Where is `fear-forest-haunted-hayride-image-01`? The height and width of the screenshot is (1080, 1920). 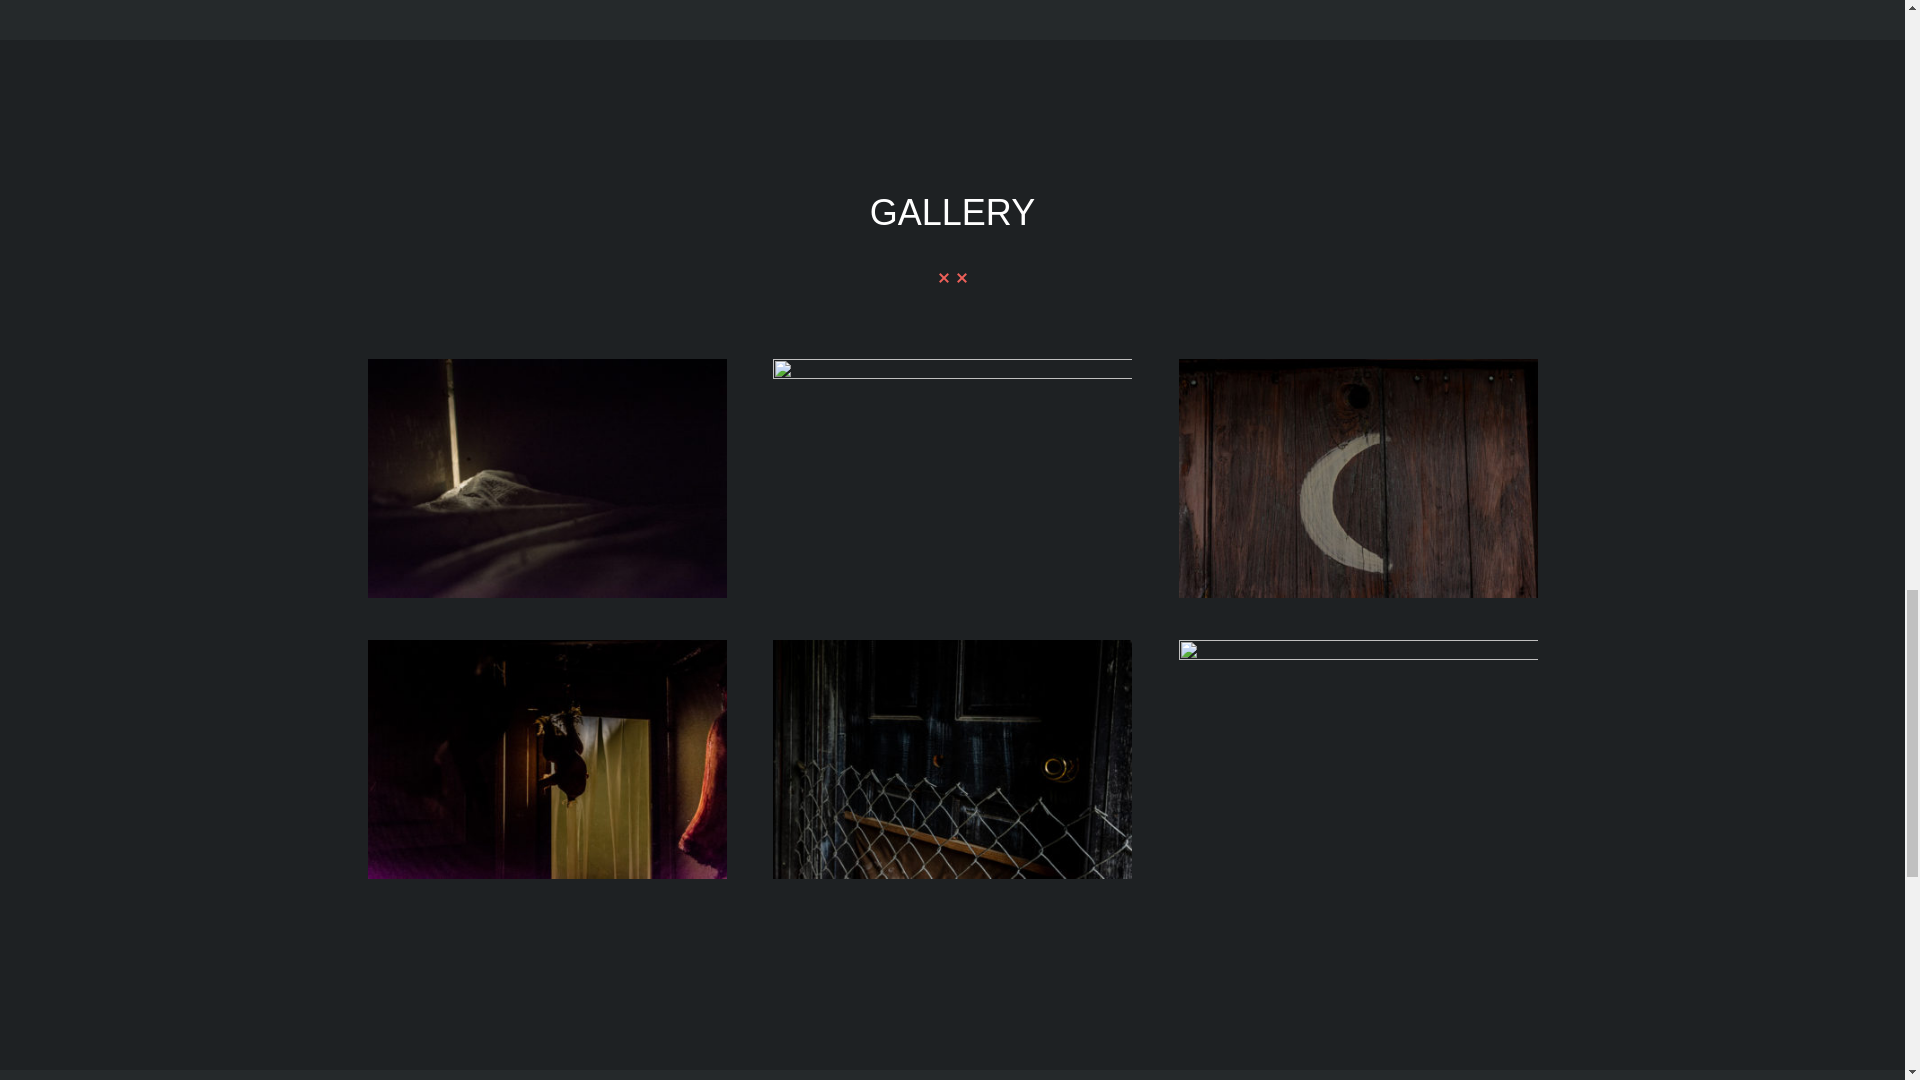 fear-forest-haunted-hayride-image-01 is located at coordinates (1358, 366).